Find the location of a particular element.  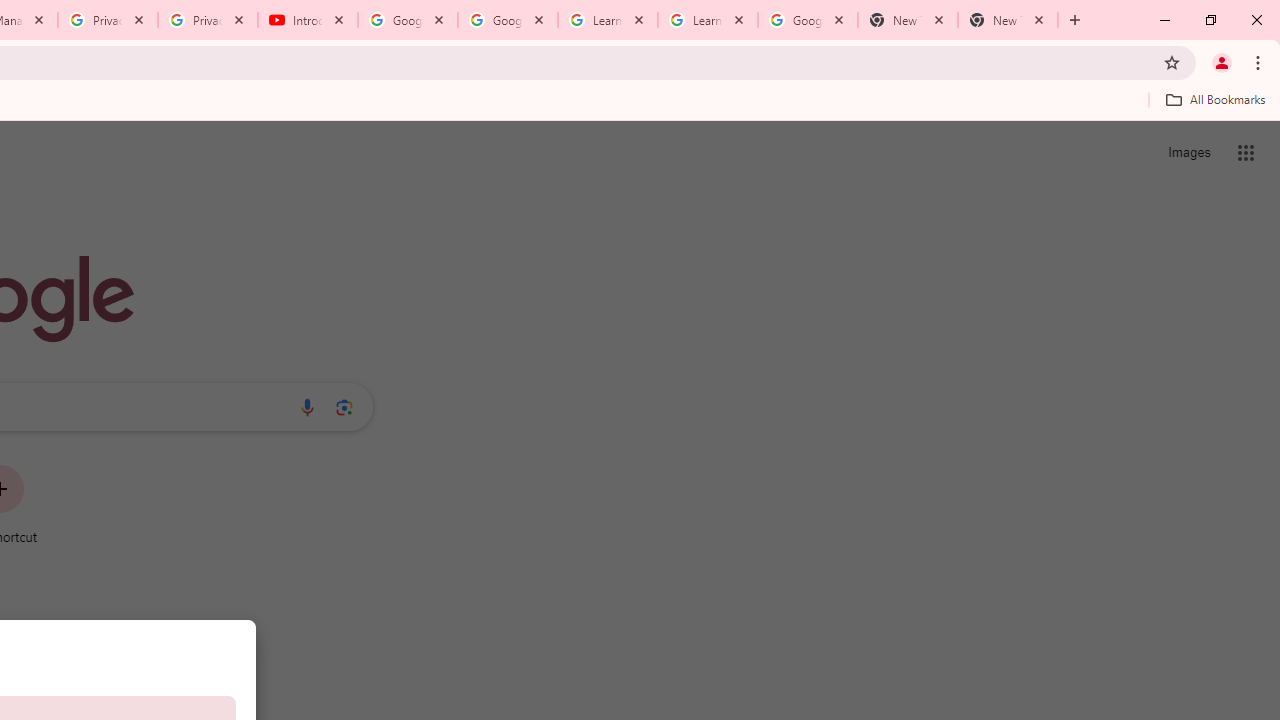

New Tab is located at coordinates (907, 20).